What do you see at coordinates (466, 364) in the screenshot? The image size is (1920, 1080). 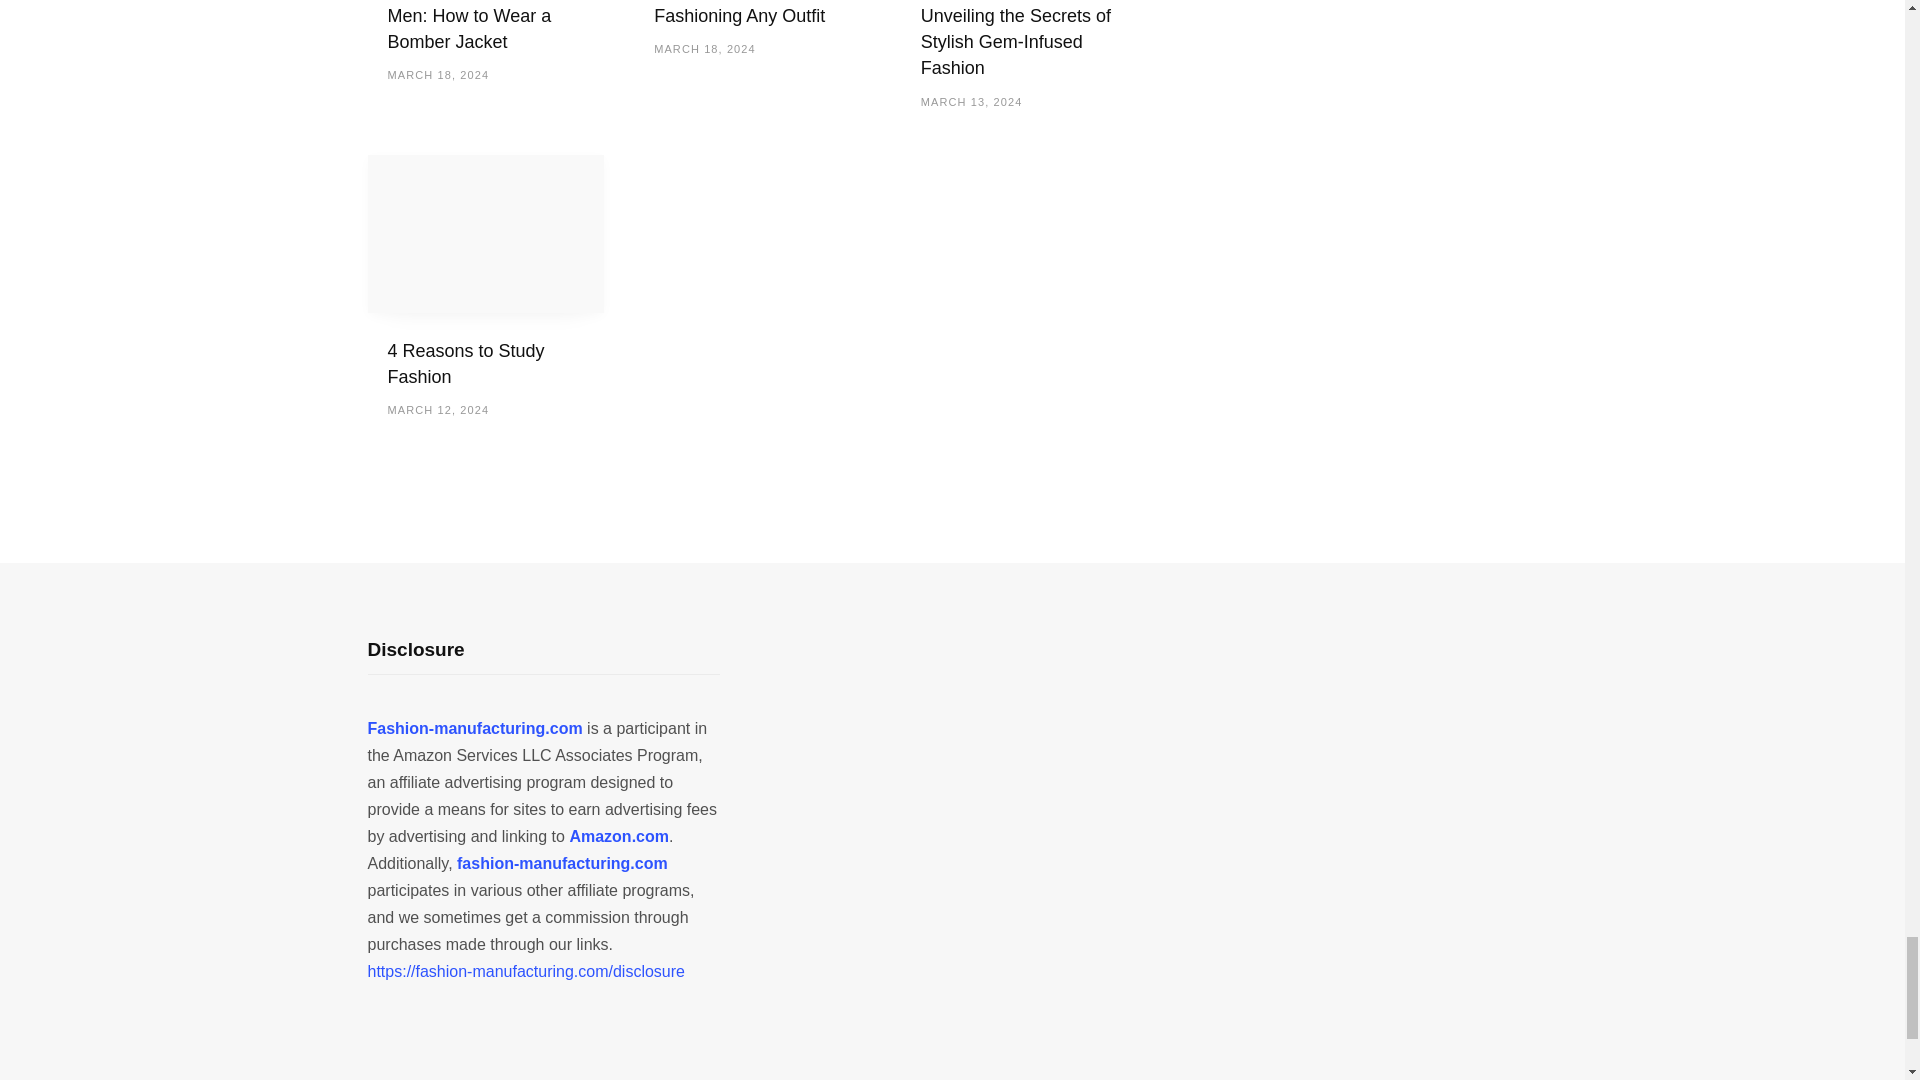 I see `4 Reasons to Study Fashion` at bounding box center [466, 364].